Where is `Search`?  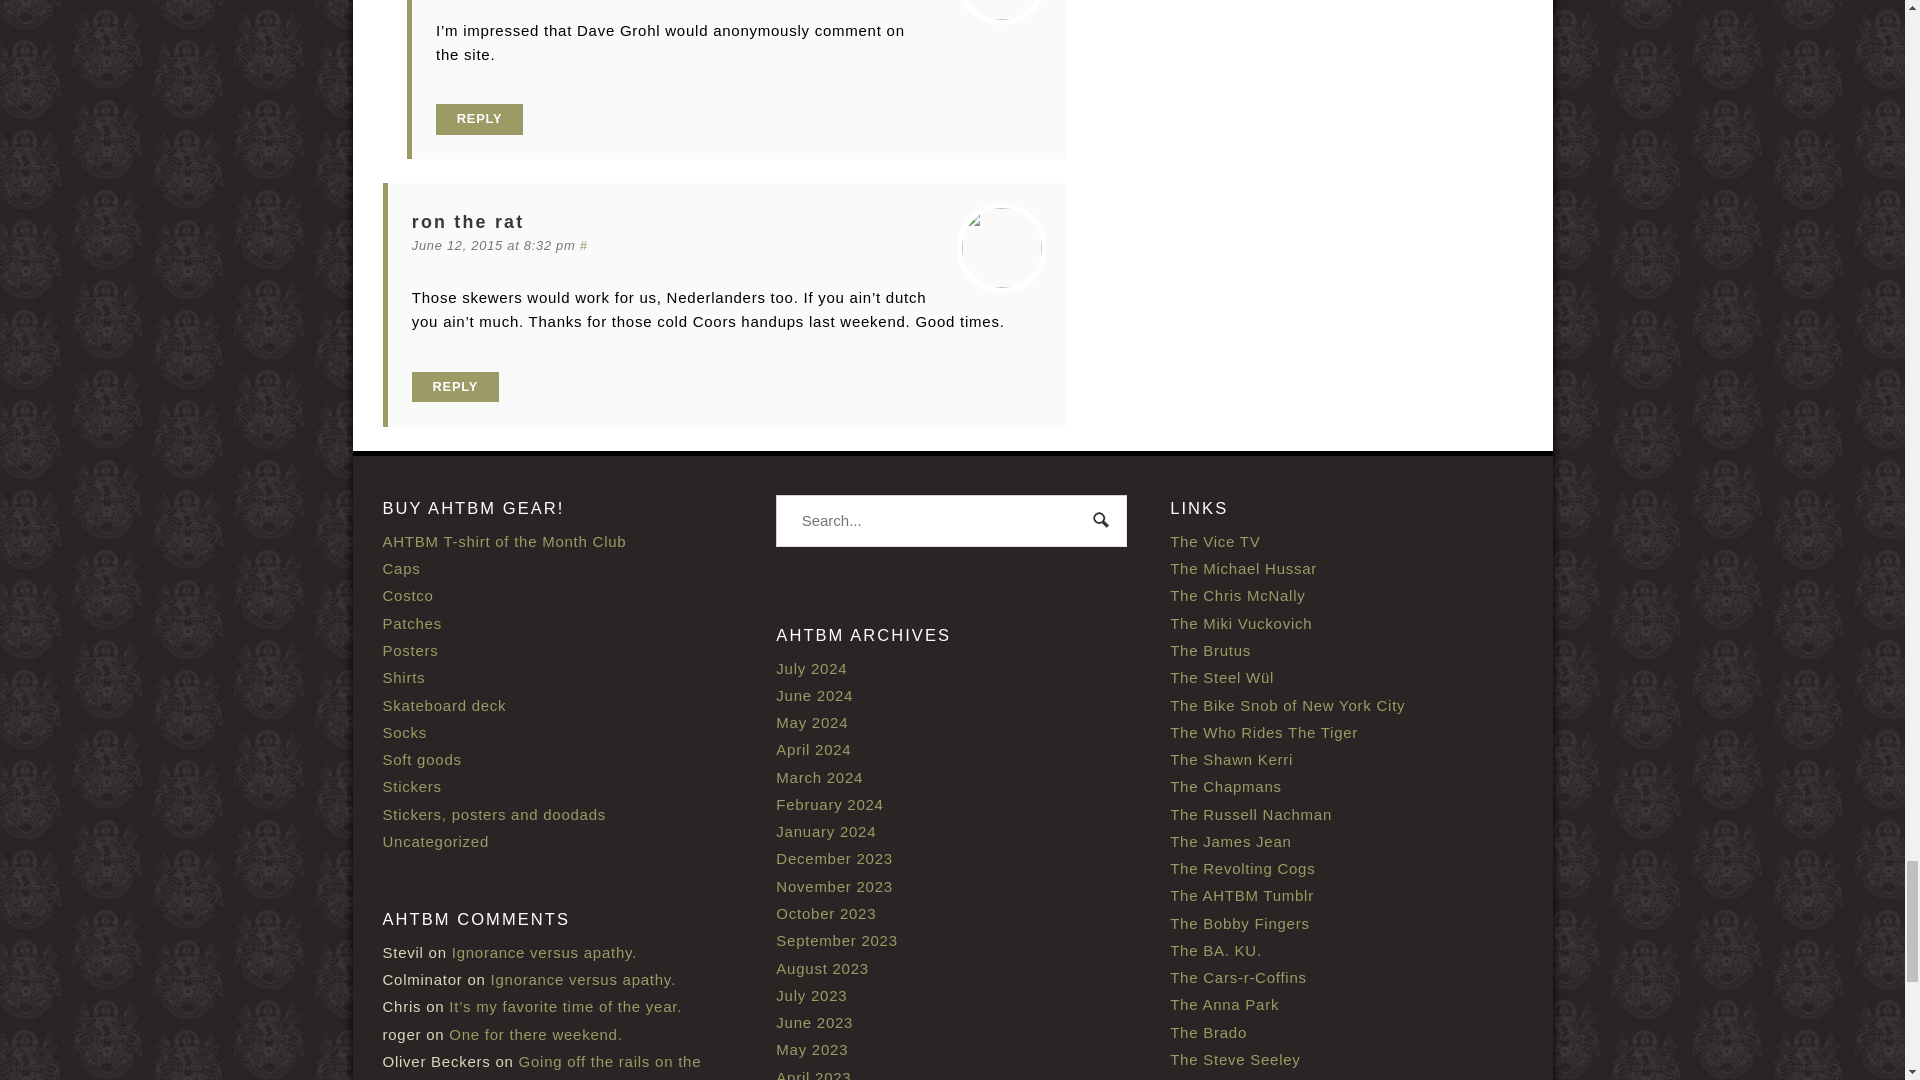
Search is located at coordinates (1102, 522).